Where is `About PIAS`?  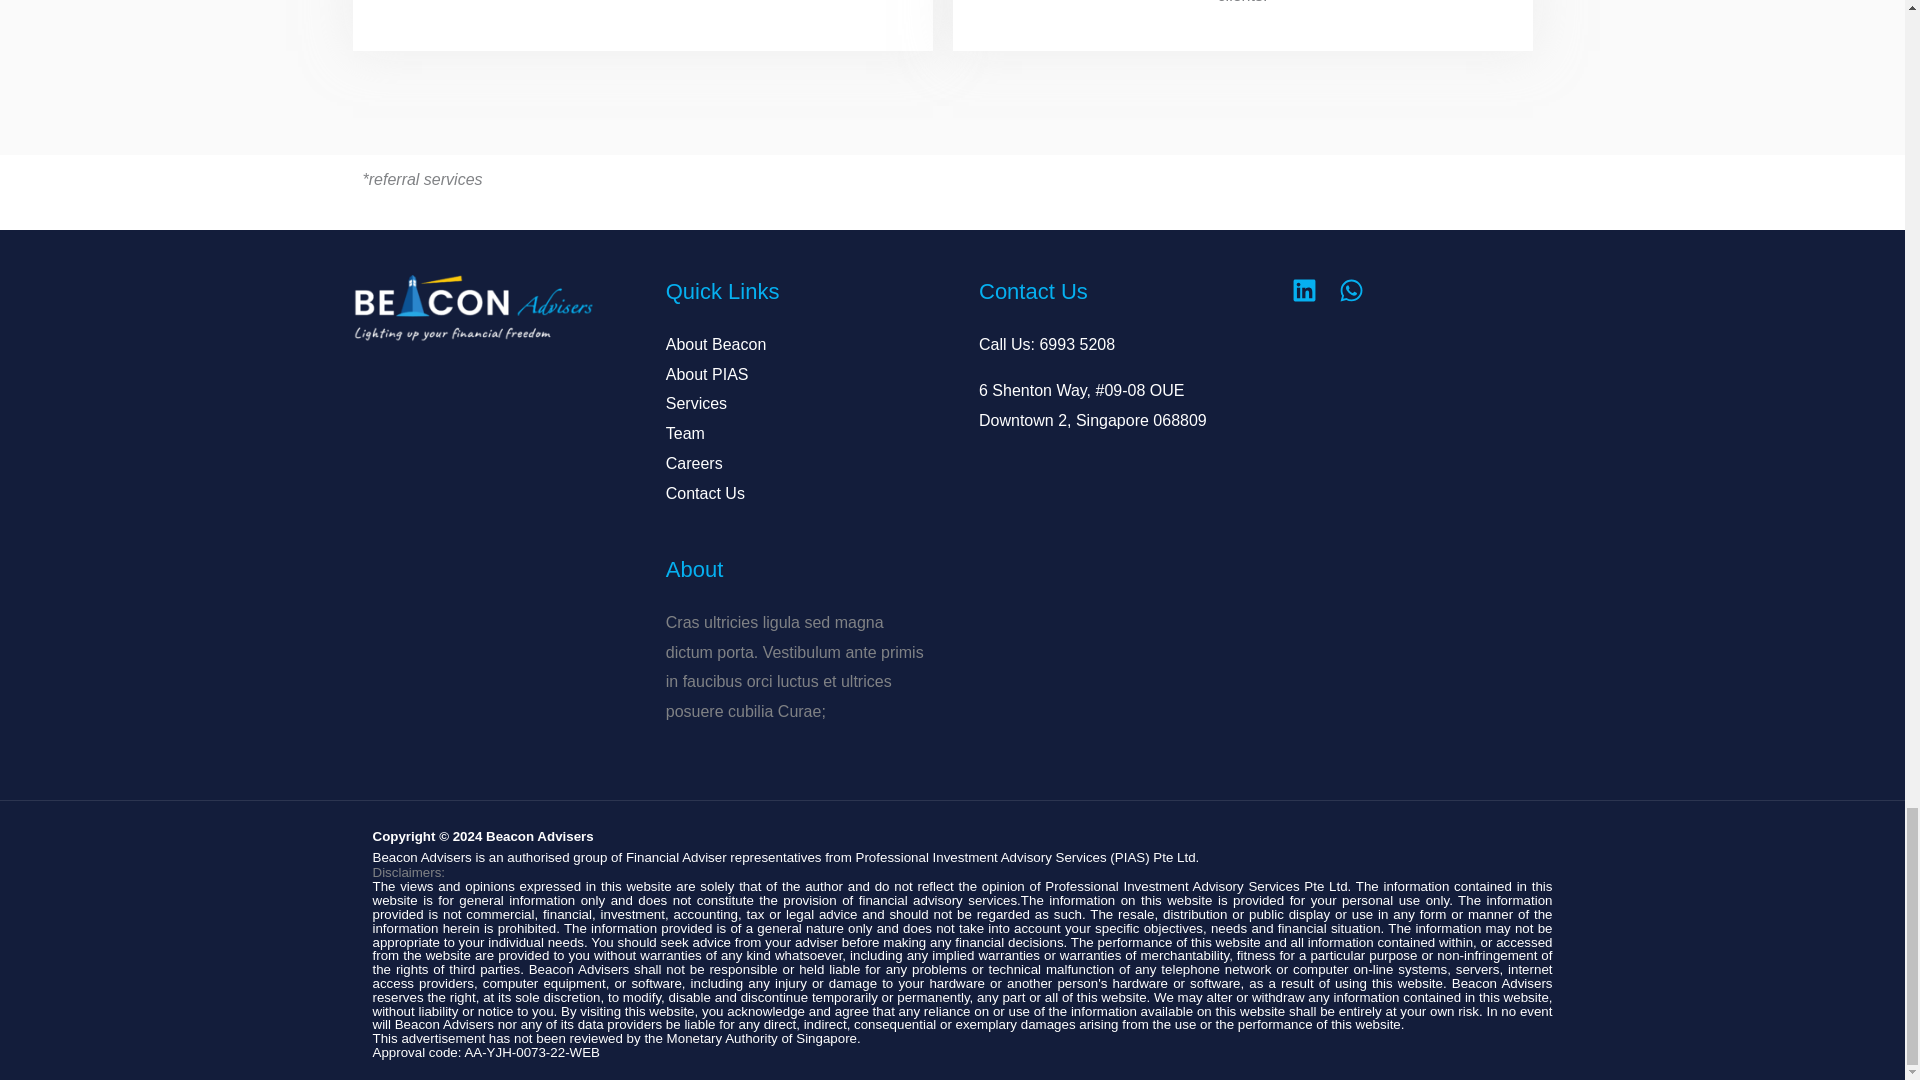
About PIAS is located at coordinates (707, 374).